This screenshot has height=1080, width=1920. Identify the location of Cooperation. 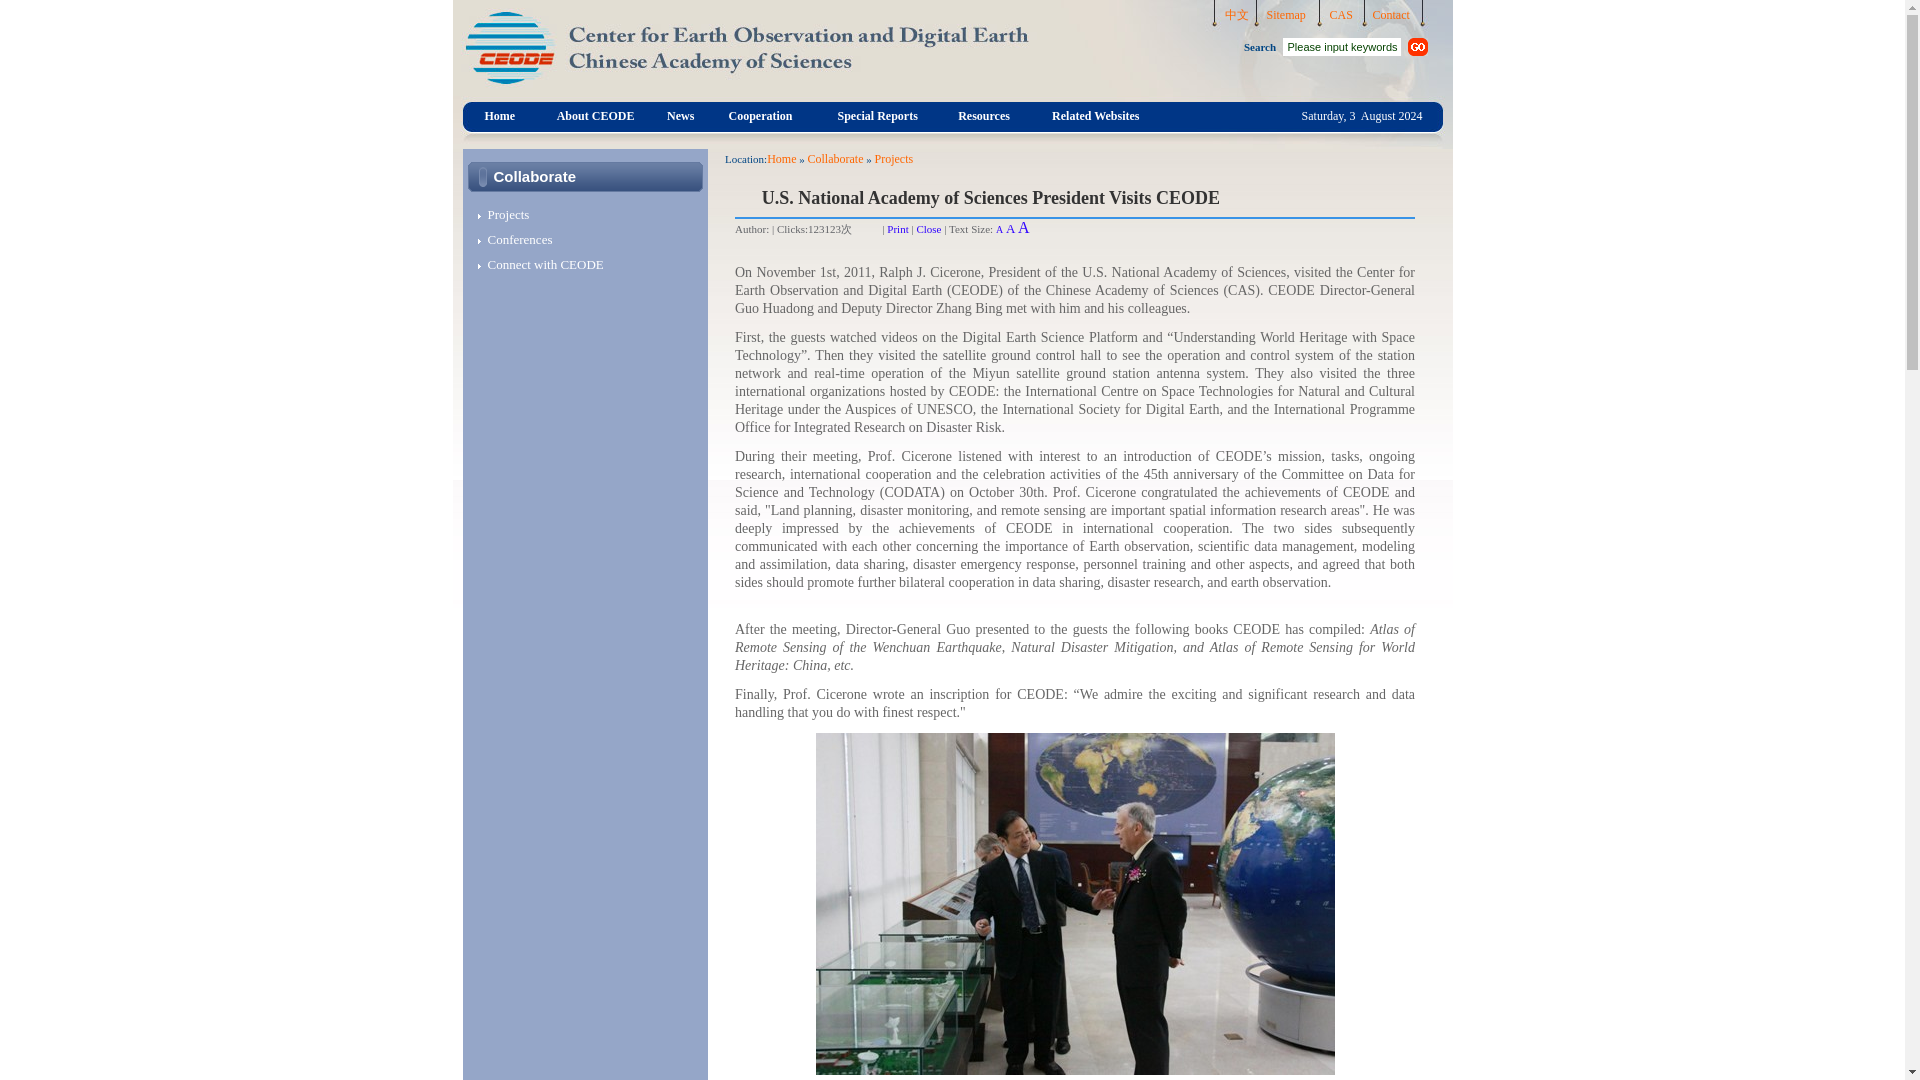
(760, 112).